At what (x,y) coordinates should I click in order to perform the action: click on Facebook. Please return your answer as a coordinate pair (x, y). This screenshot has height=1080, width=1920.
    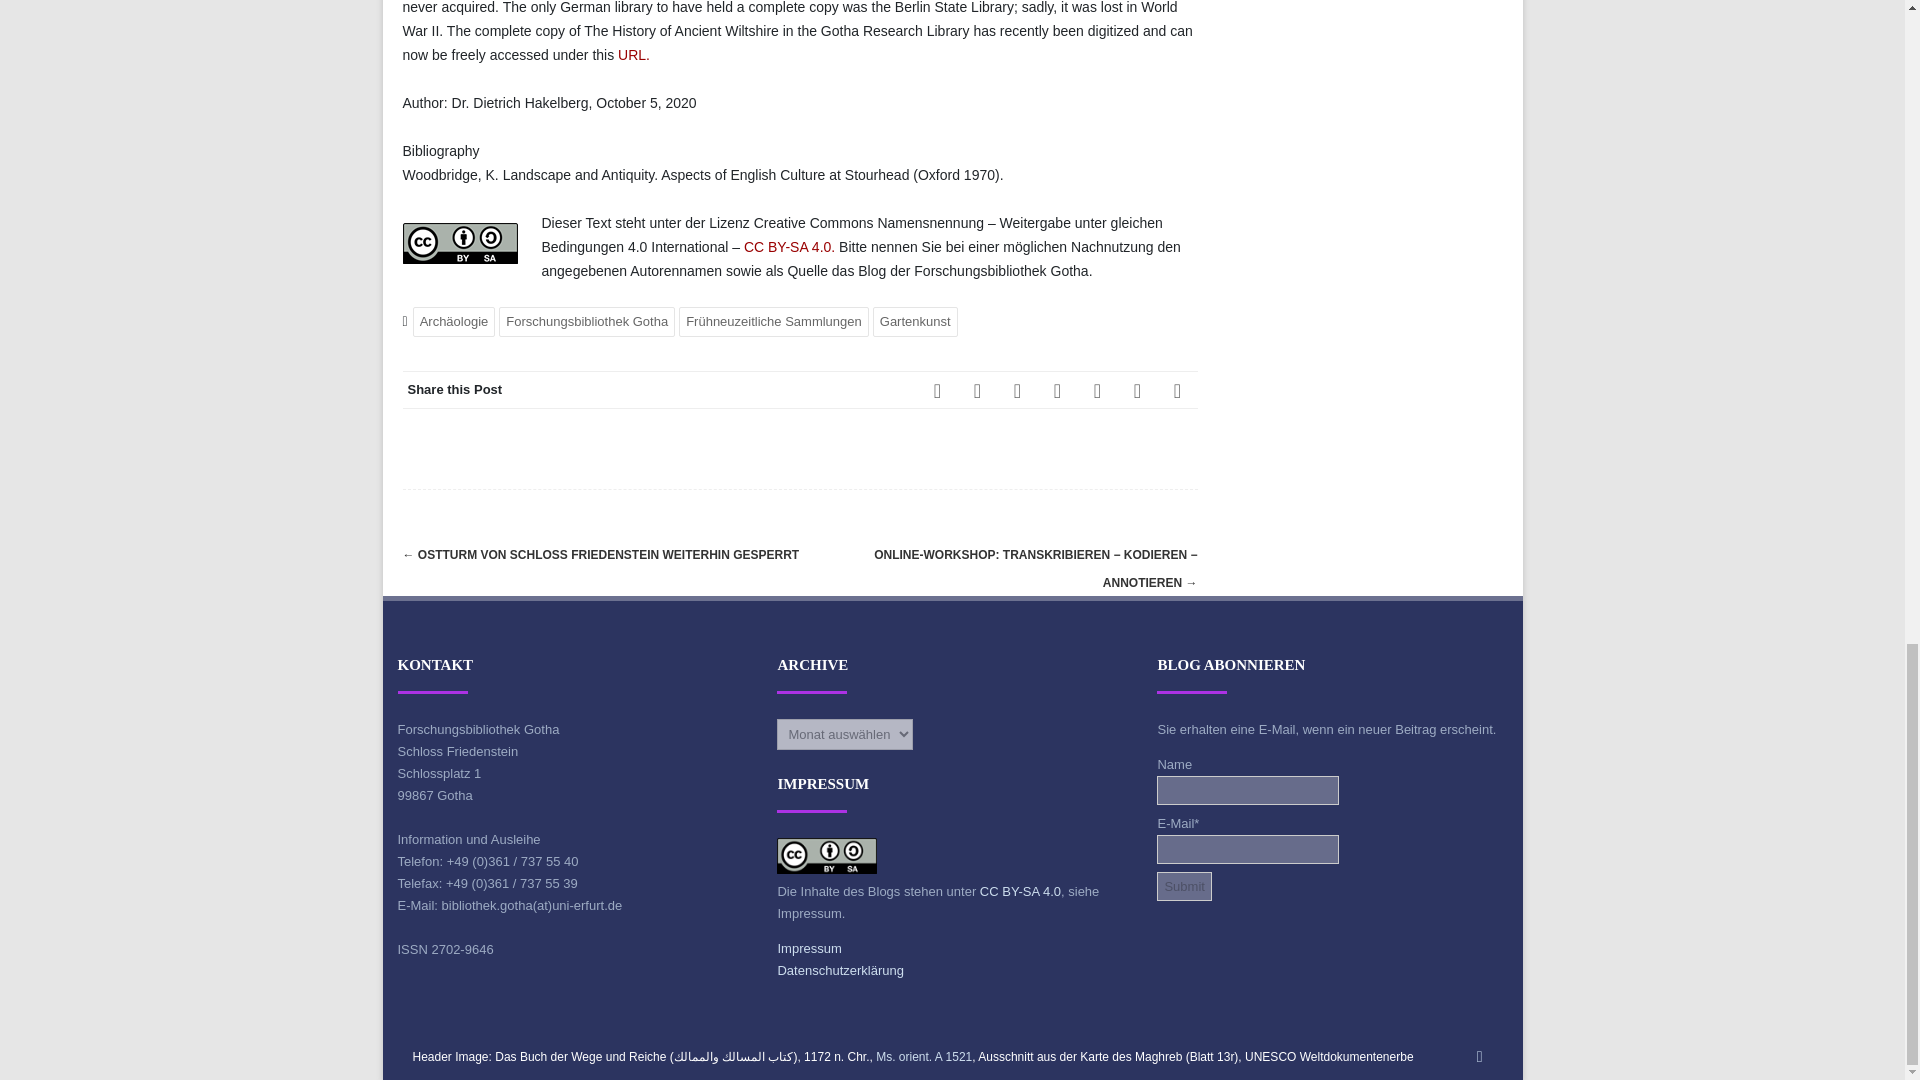
    Looking at the image, I should click on (938, 390).